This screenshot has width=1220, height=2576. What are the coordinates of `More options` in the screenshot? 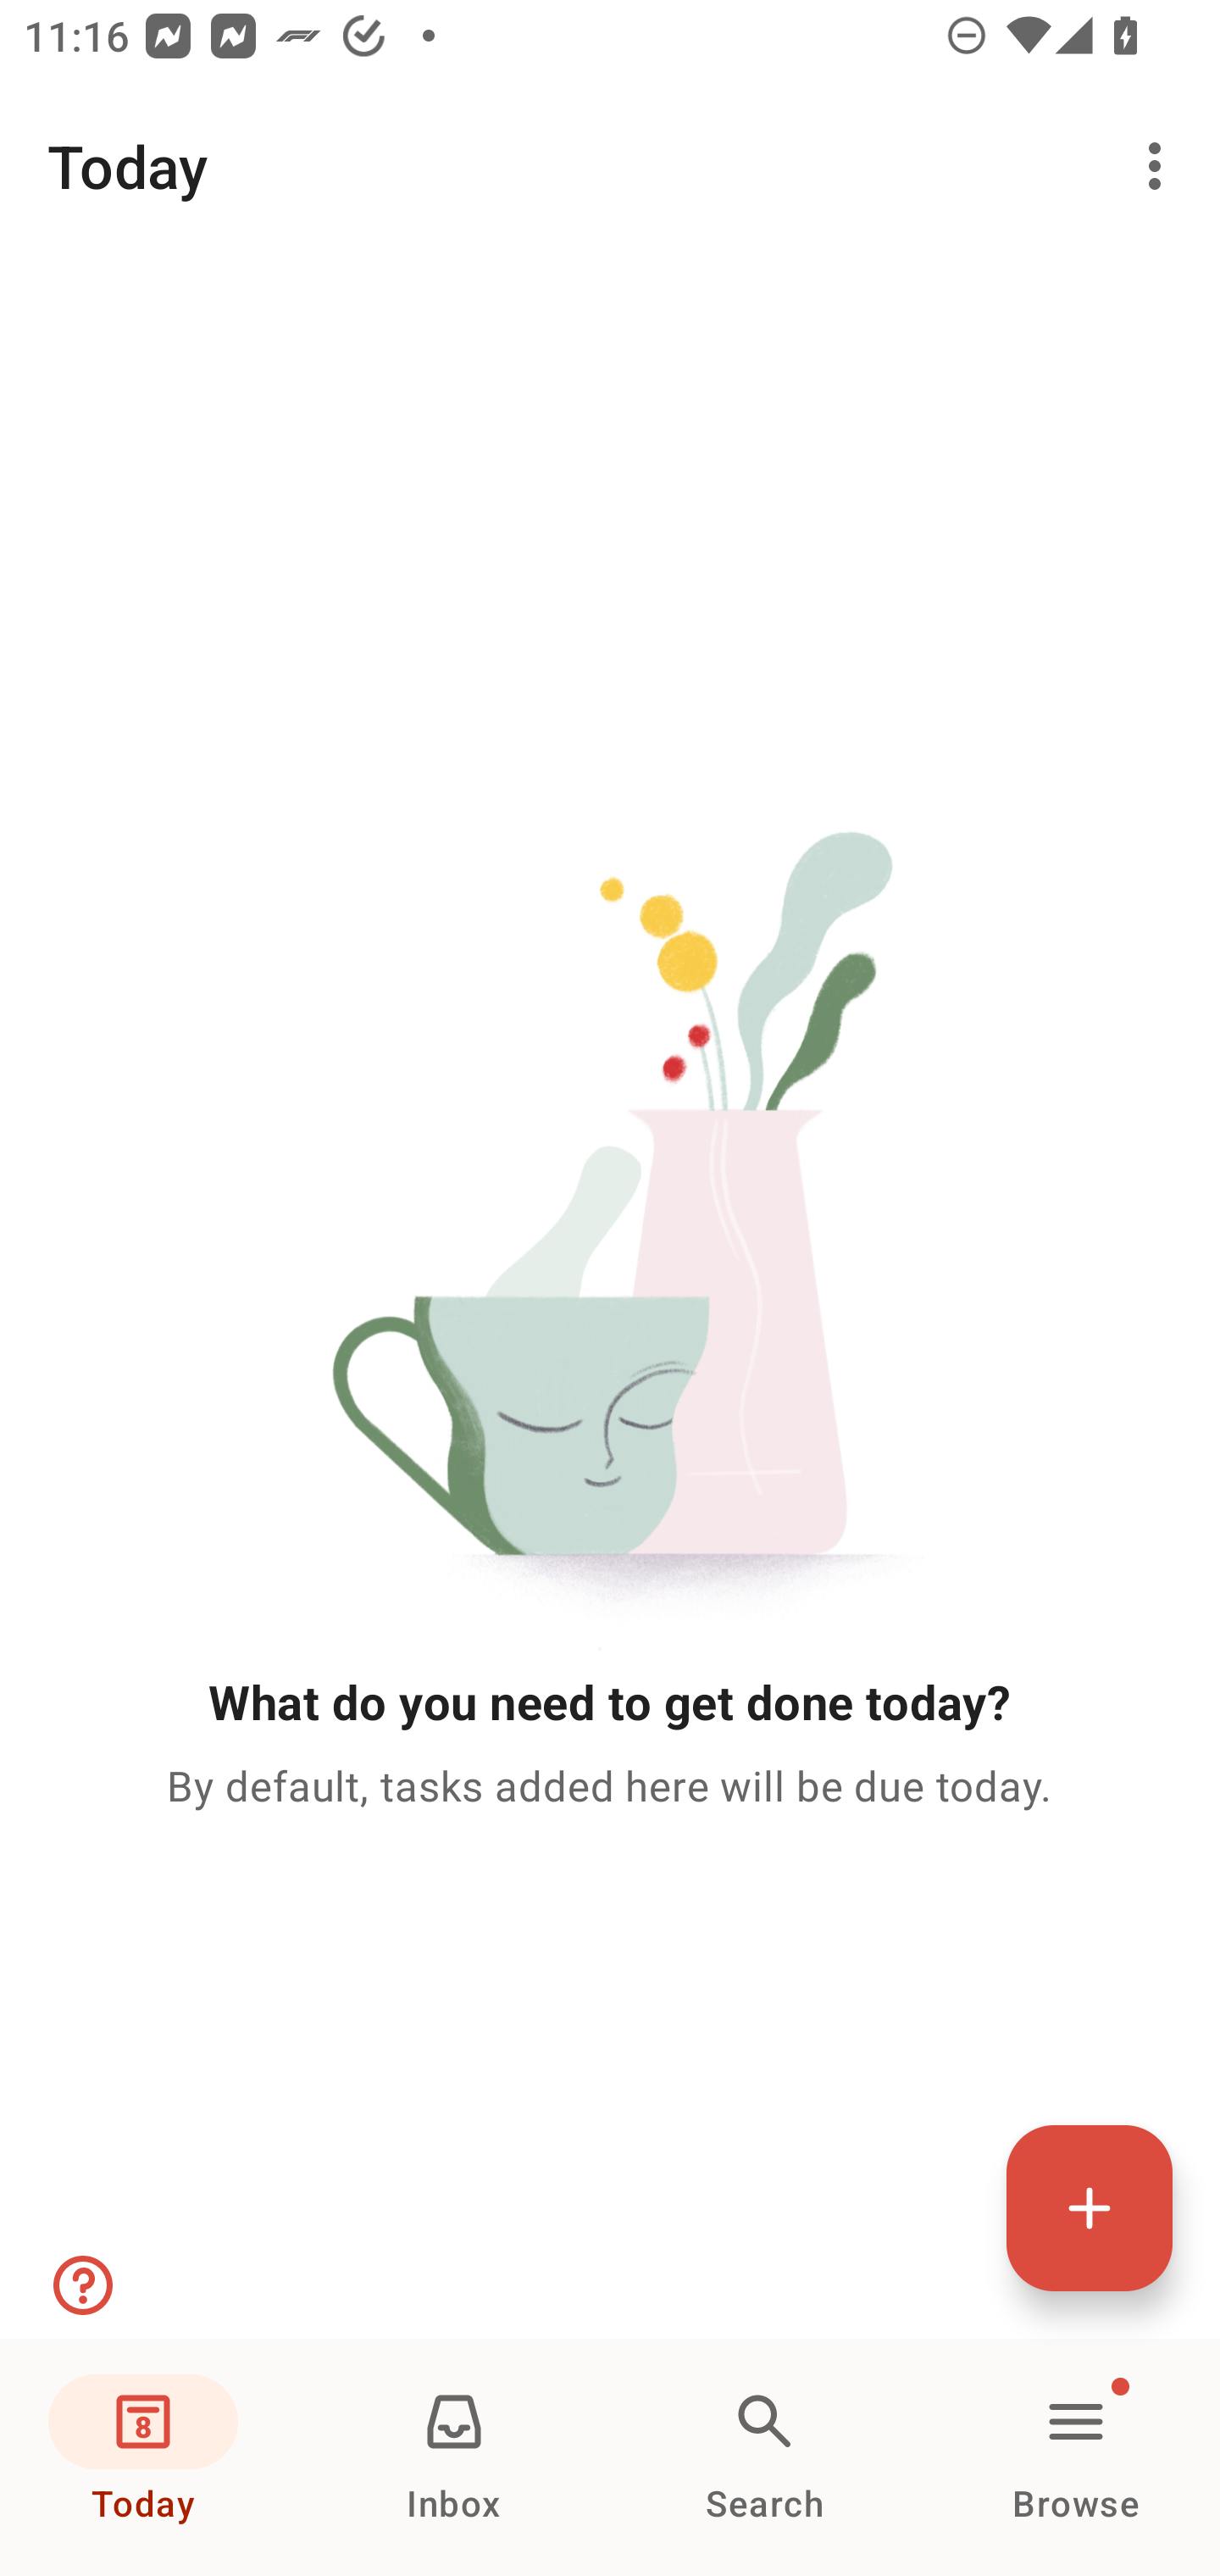 It's located at (1161, 166).